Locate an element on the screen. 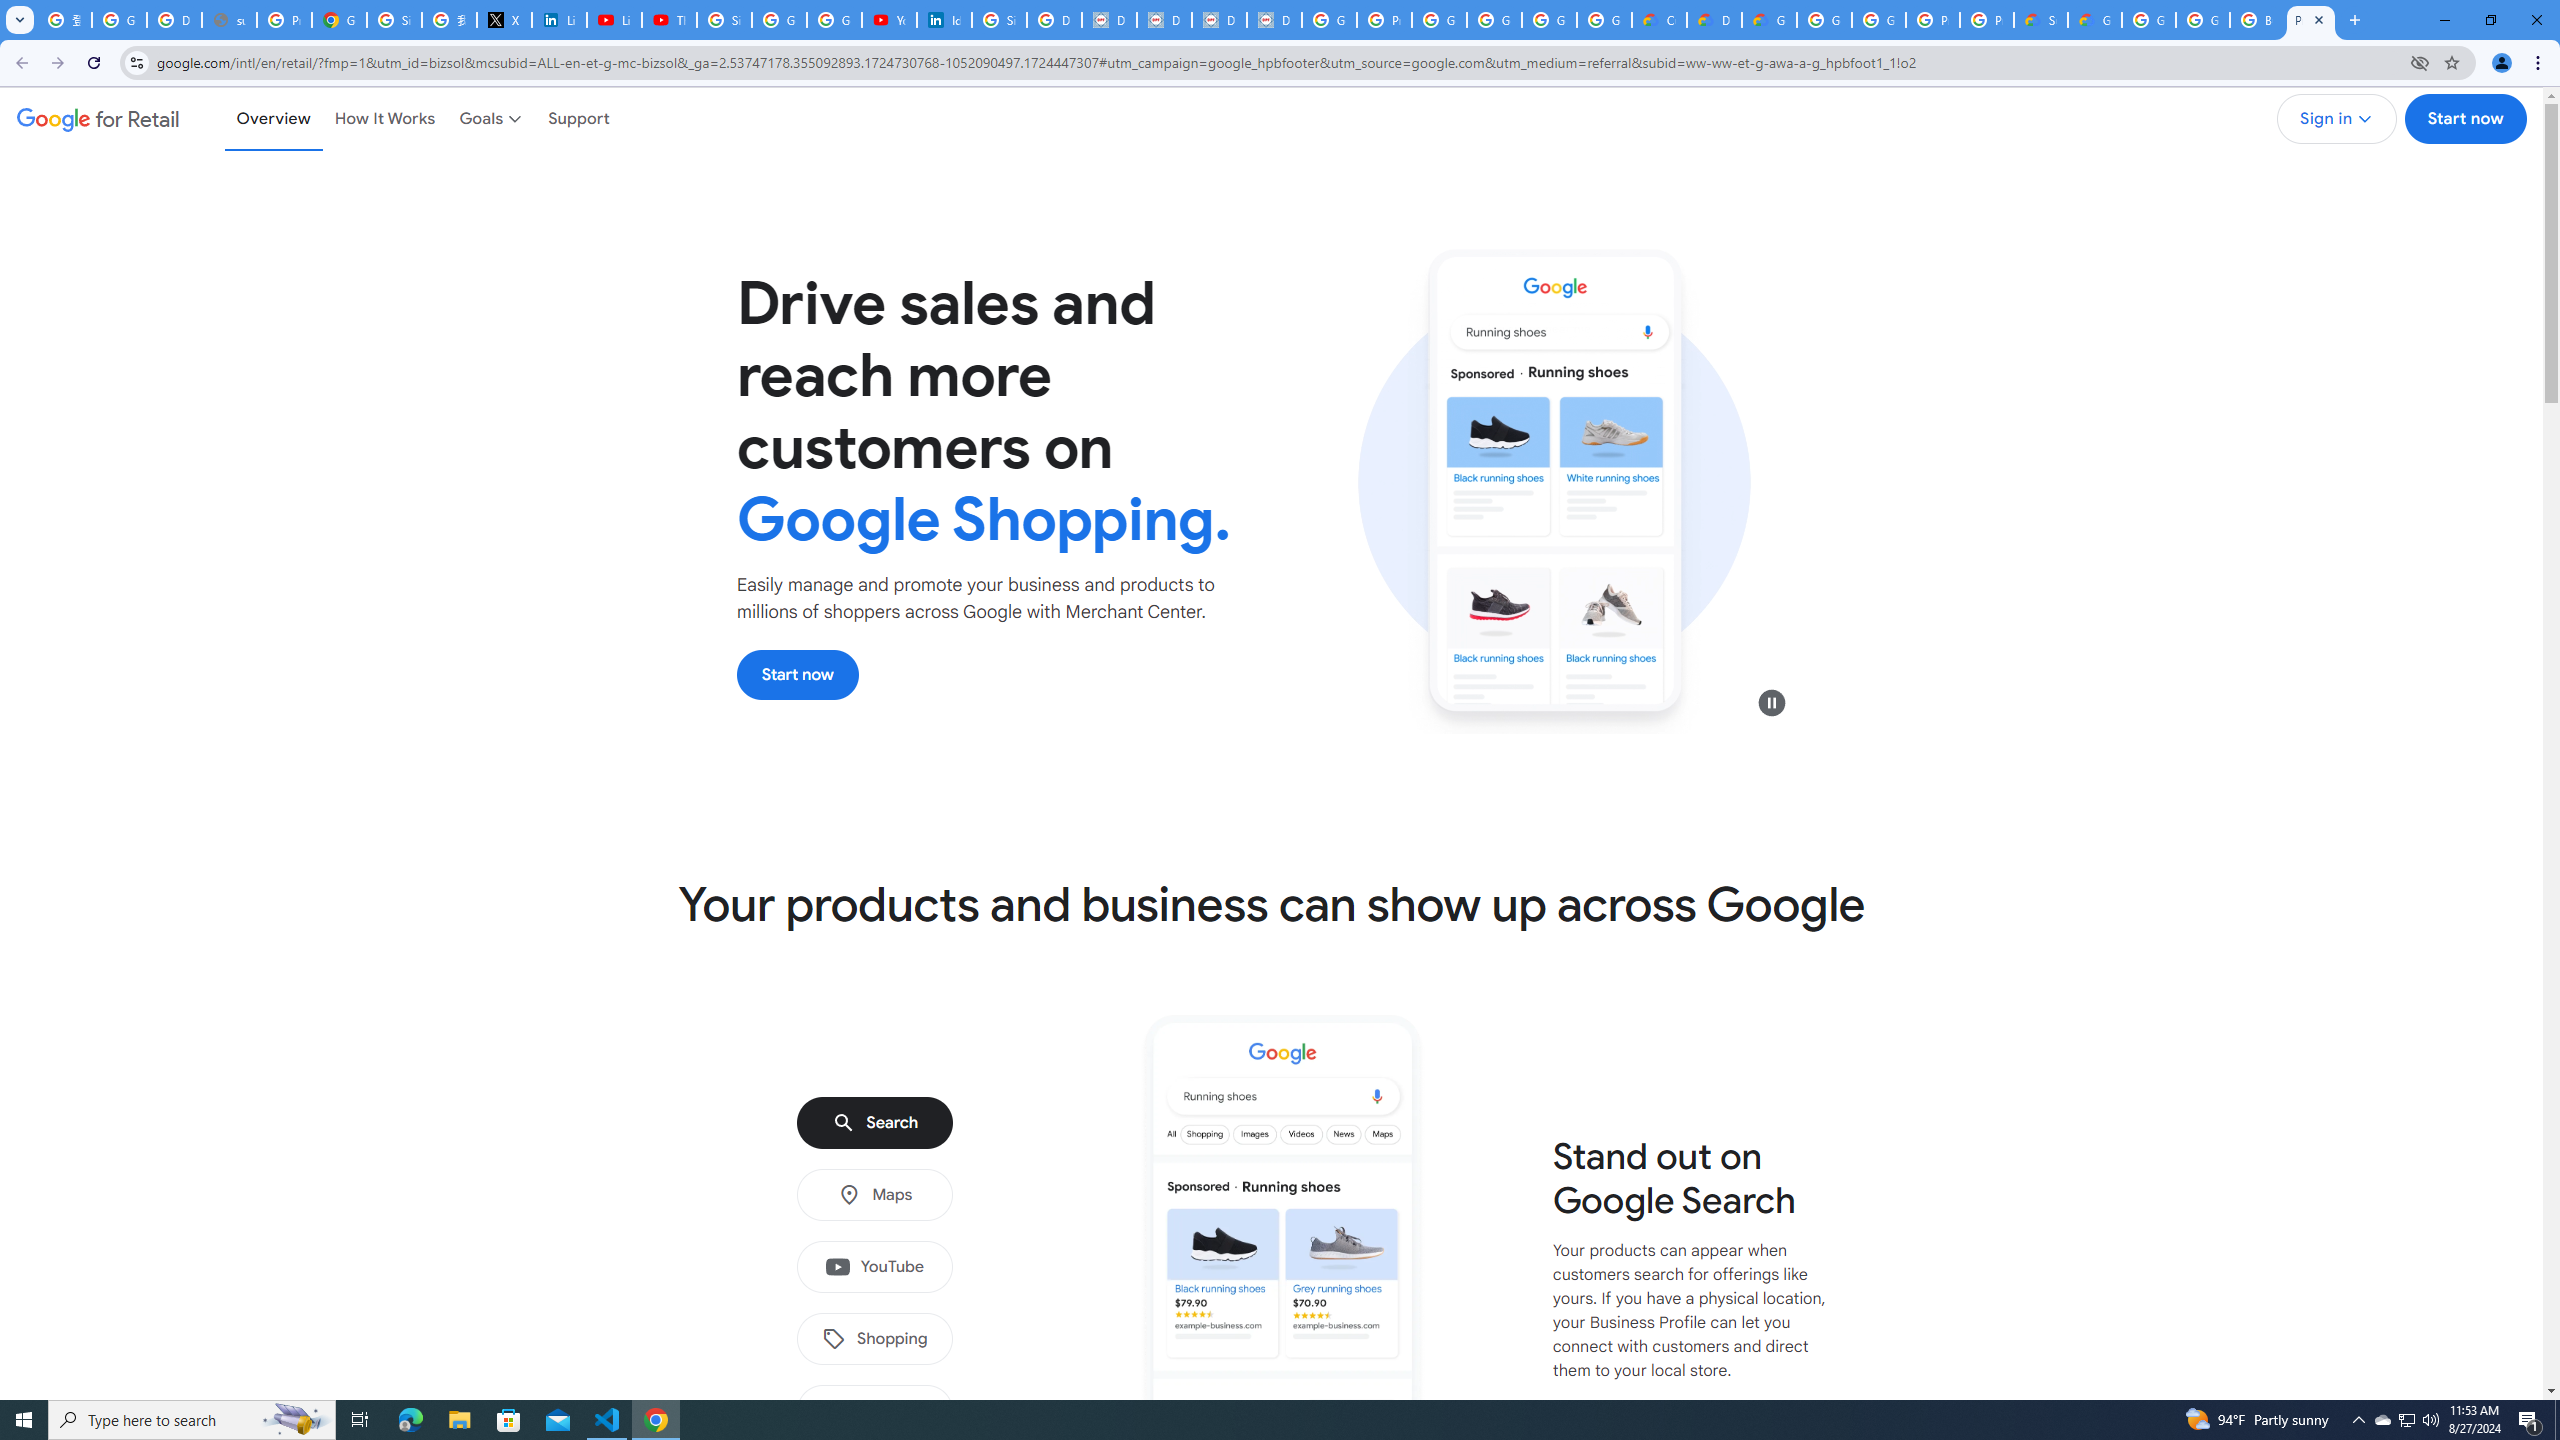 The height and width of the screenshot is (1440, 2560). support.google.com - Network error is located at coordinates (229, 20).